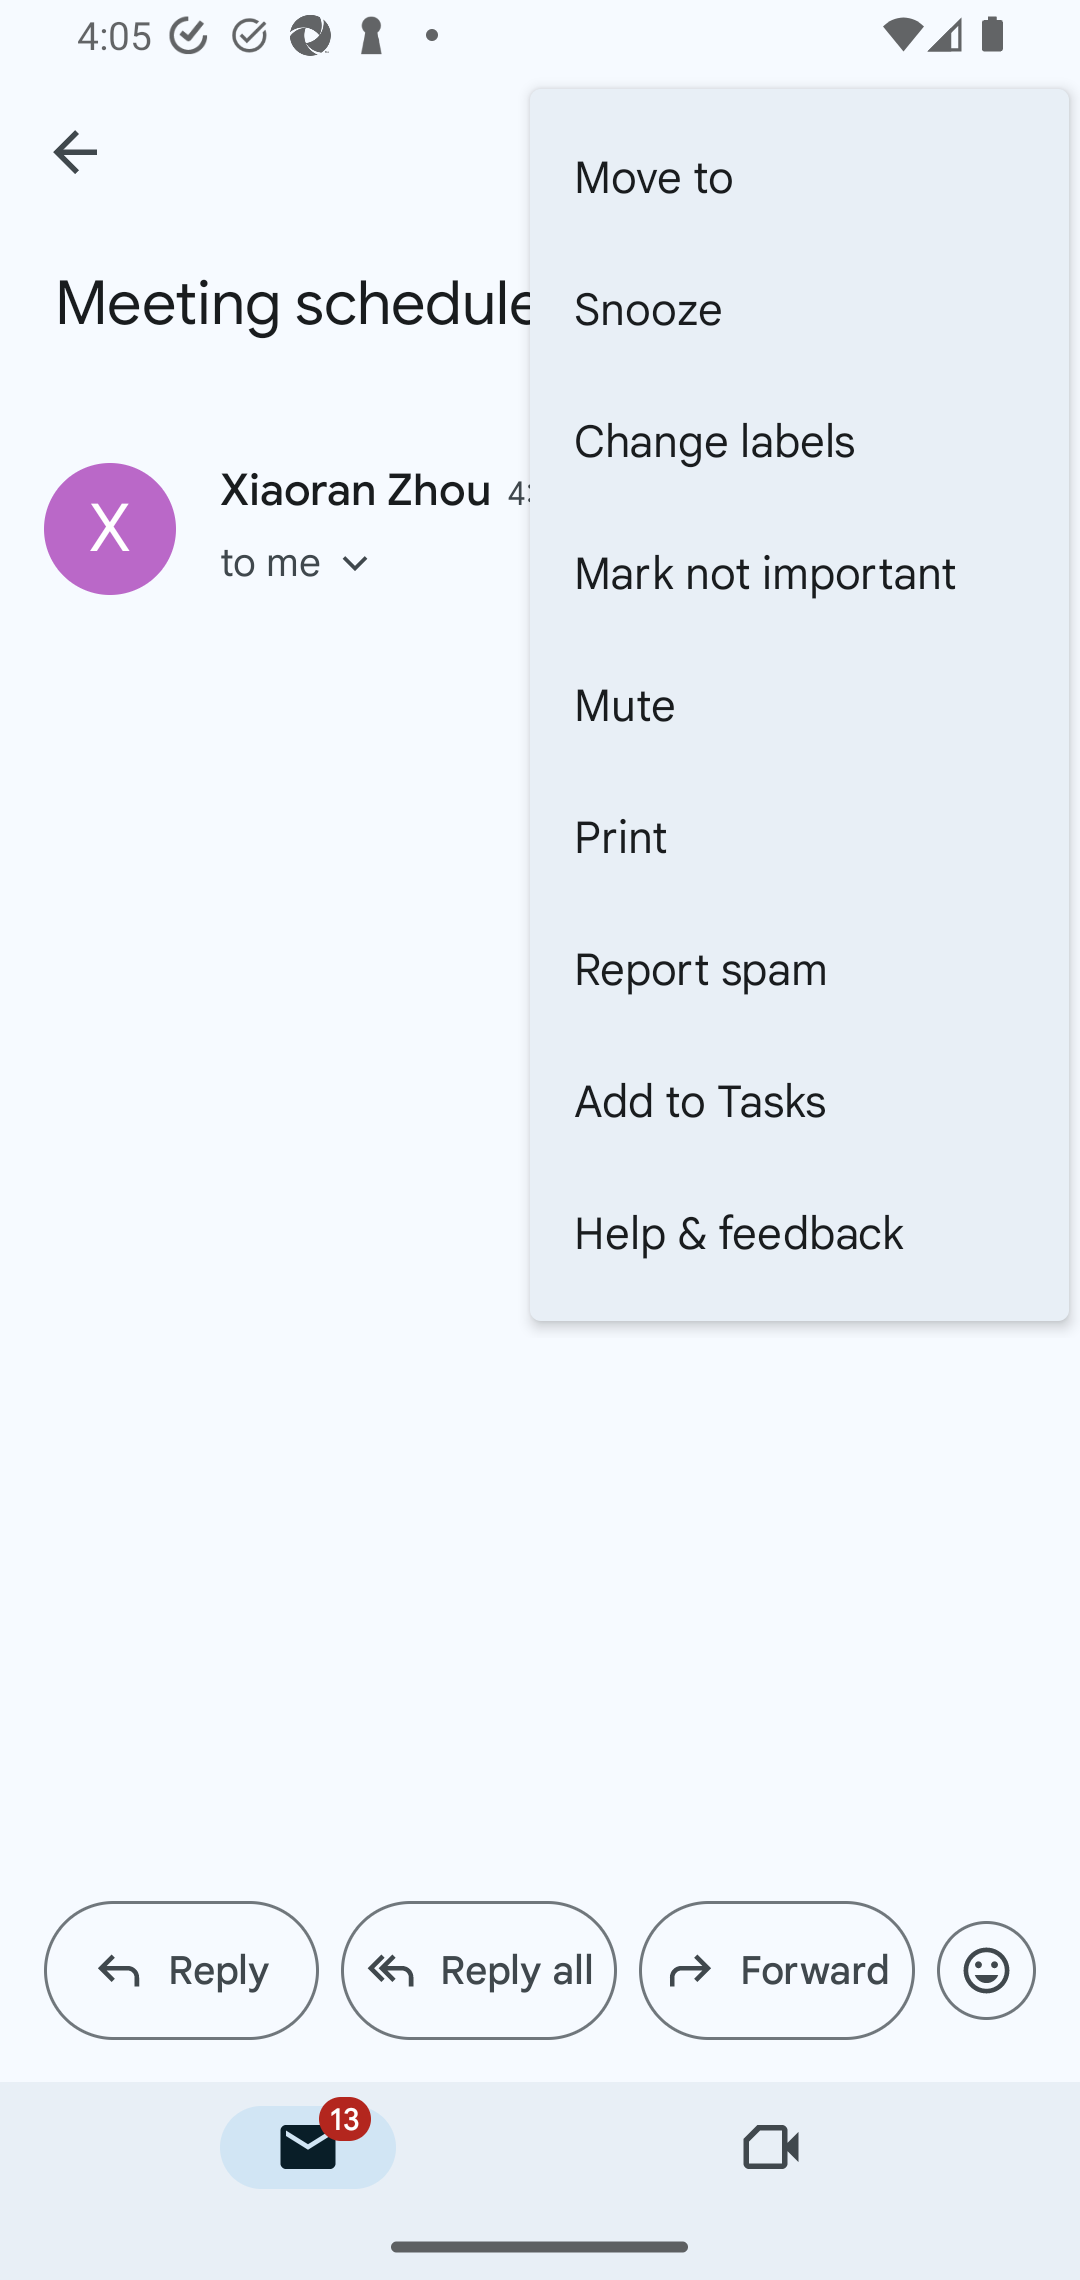 The image size is (1080, 2280). What do you see at coordinates (800, 1101) in the screenshot?
I see `Add to Tasks` at bounding box center [800, 1101].